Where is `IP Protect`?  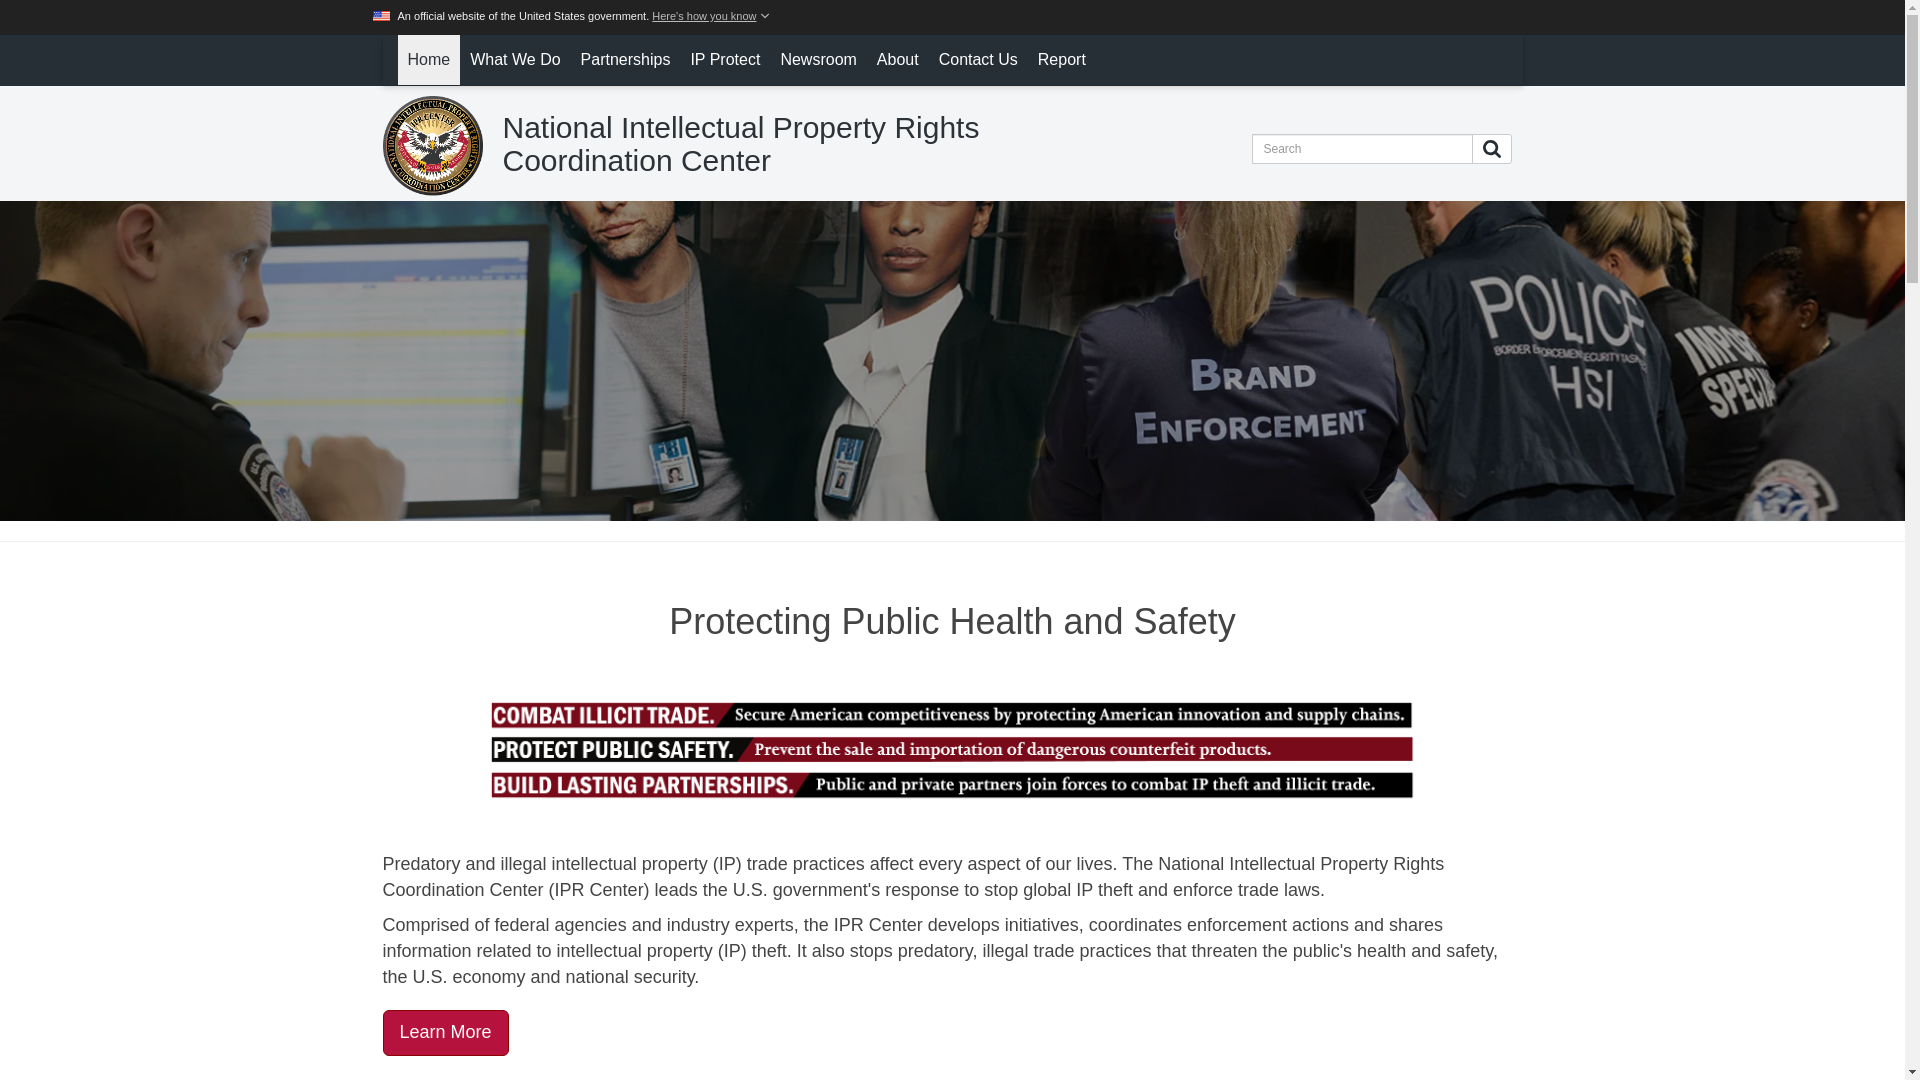 IP Protect is located at coordinates (724, 60).